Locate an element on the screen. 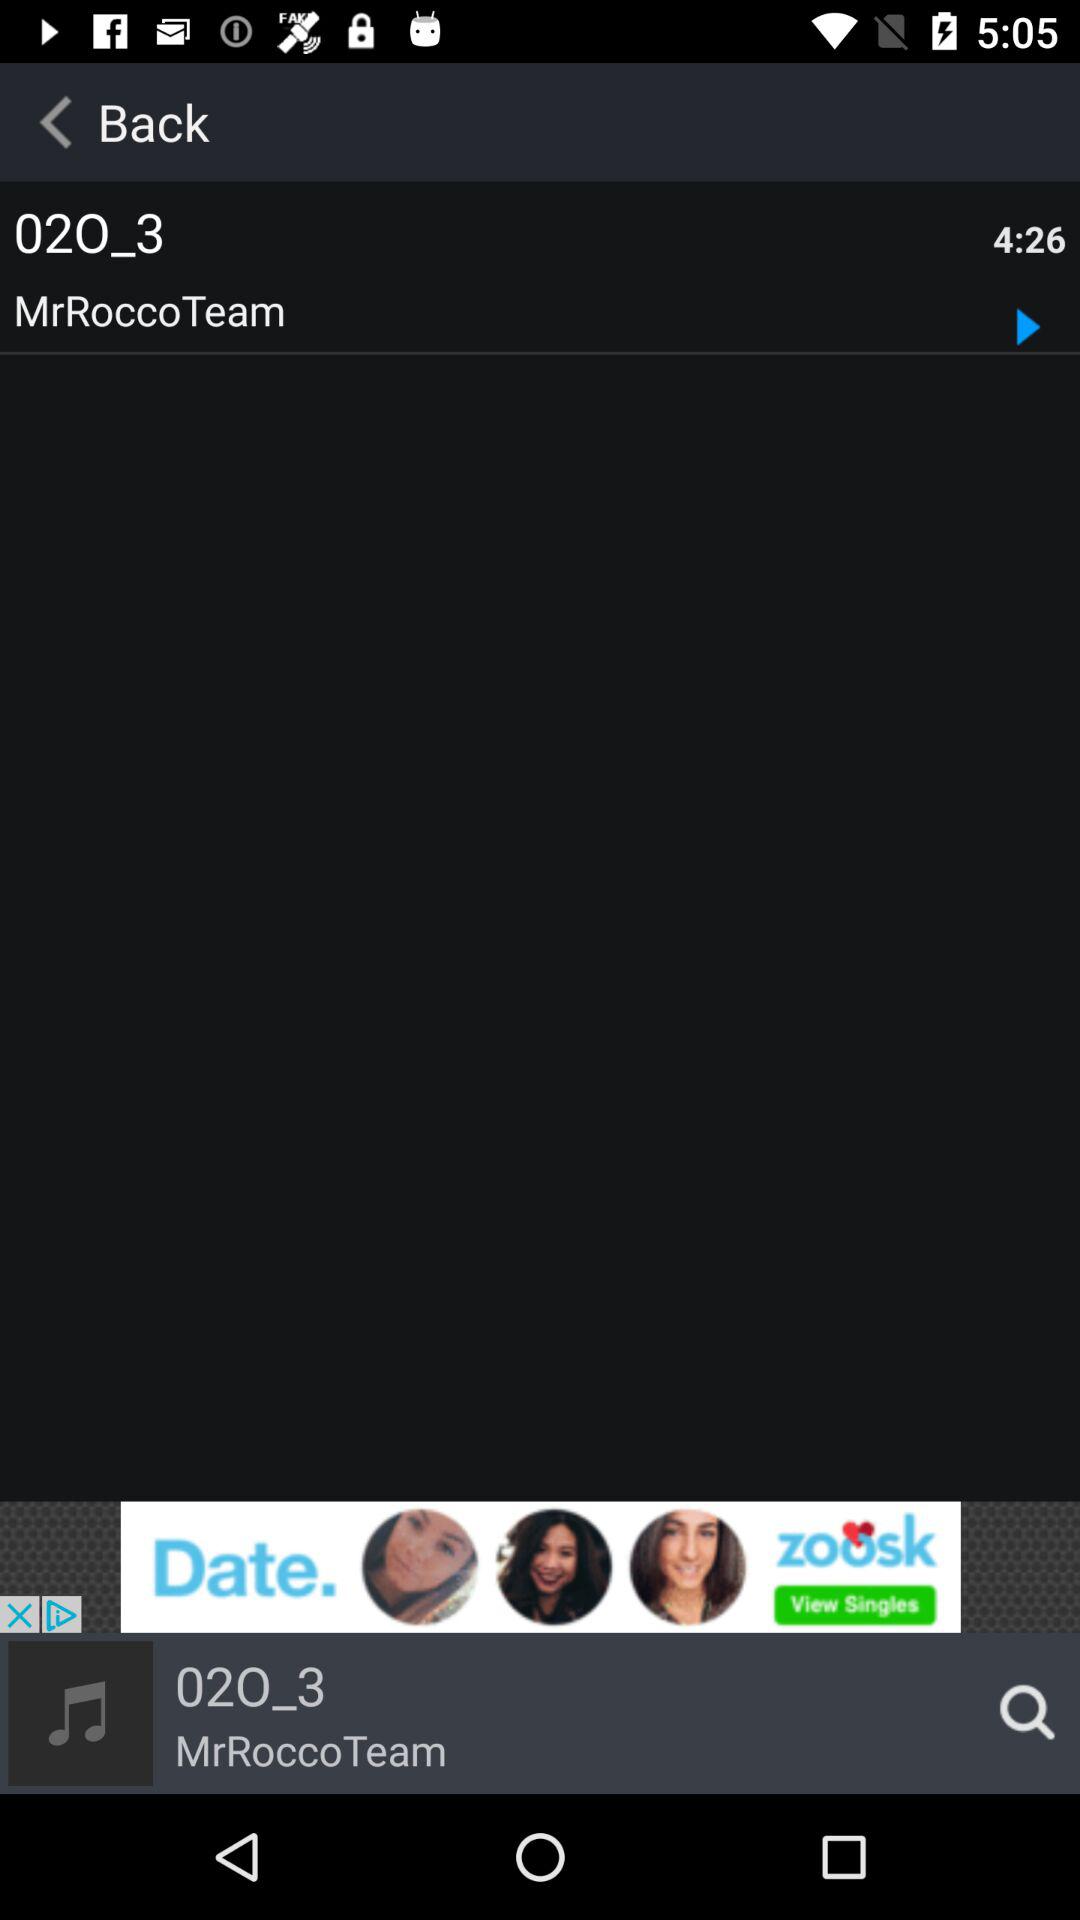 This screenshot has width=1080, height=1920. advertisement is located at coordinates (540, 1566).